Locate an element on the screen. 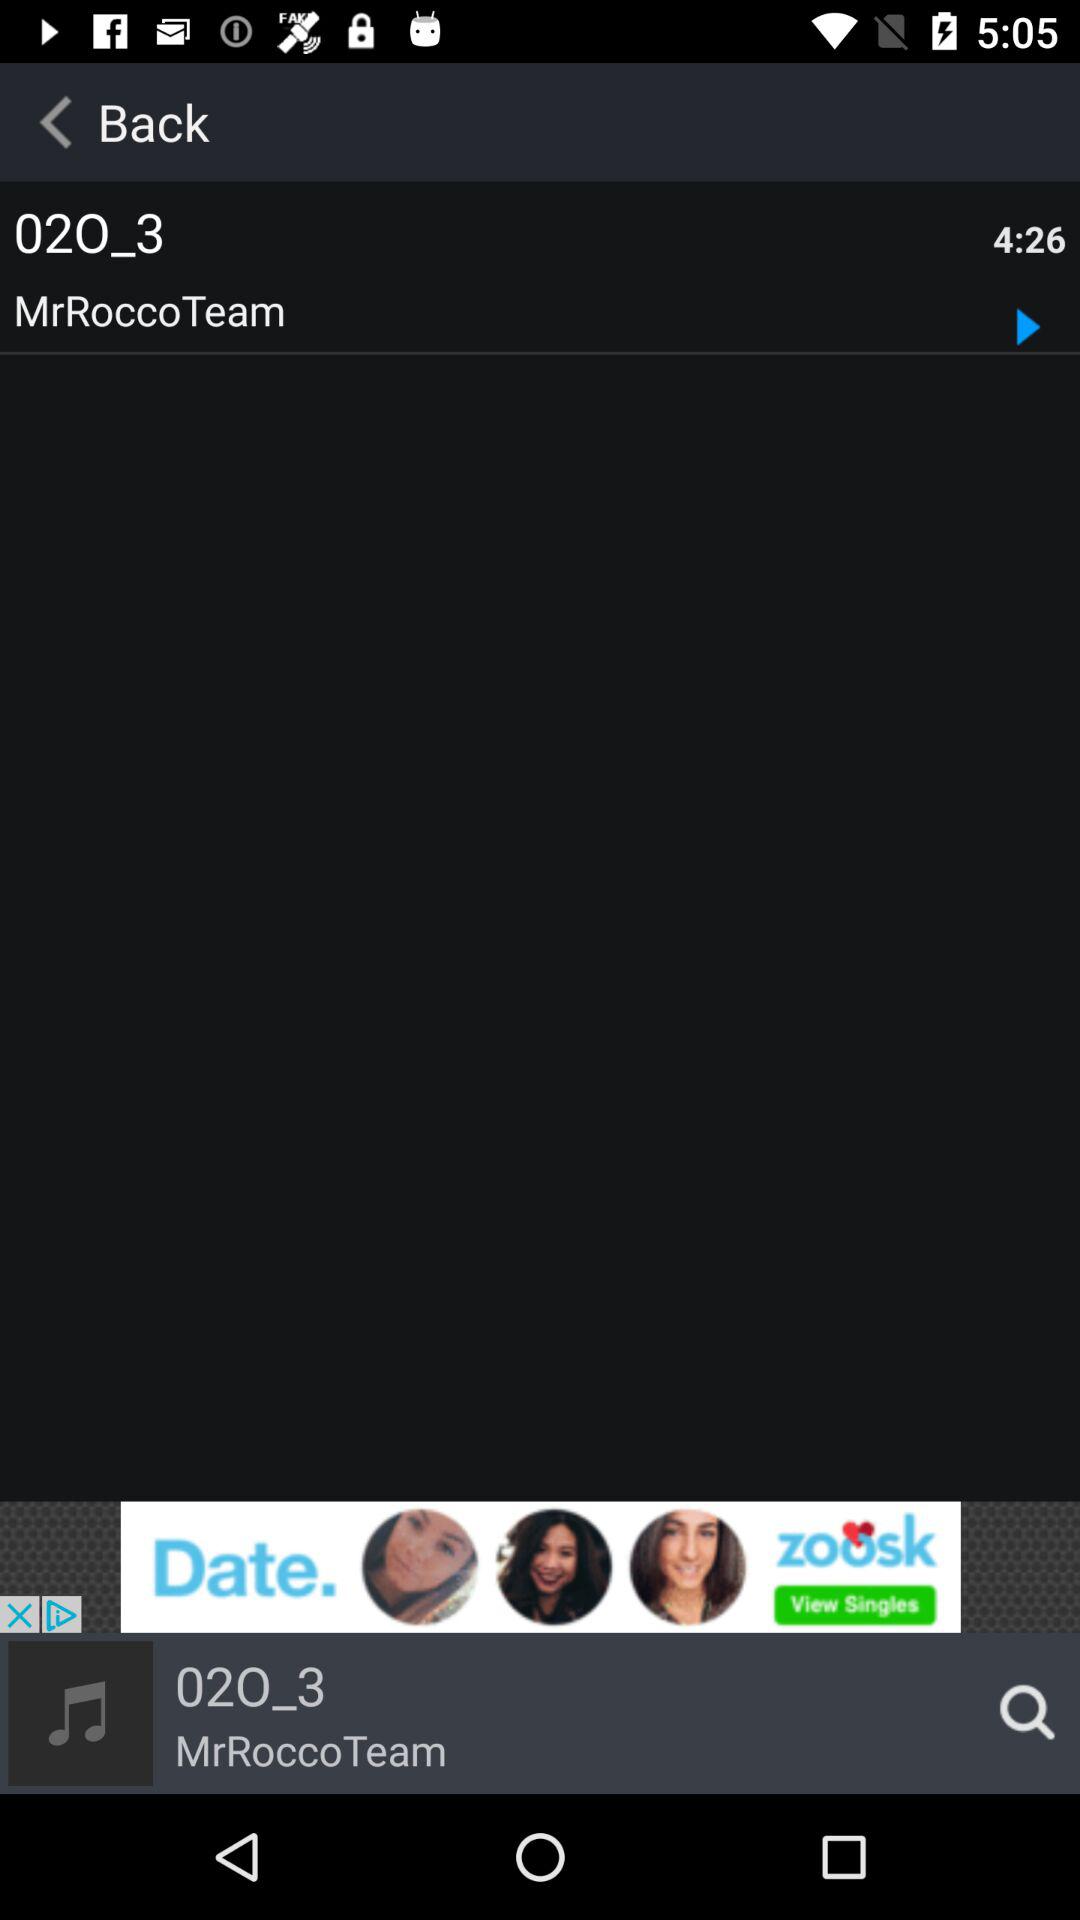 This screenshot has width=1080, height=1920. advertisement is located at coordinates (540, 1566).